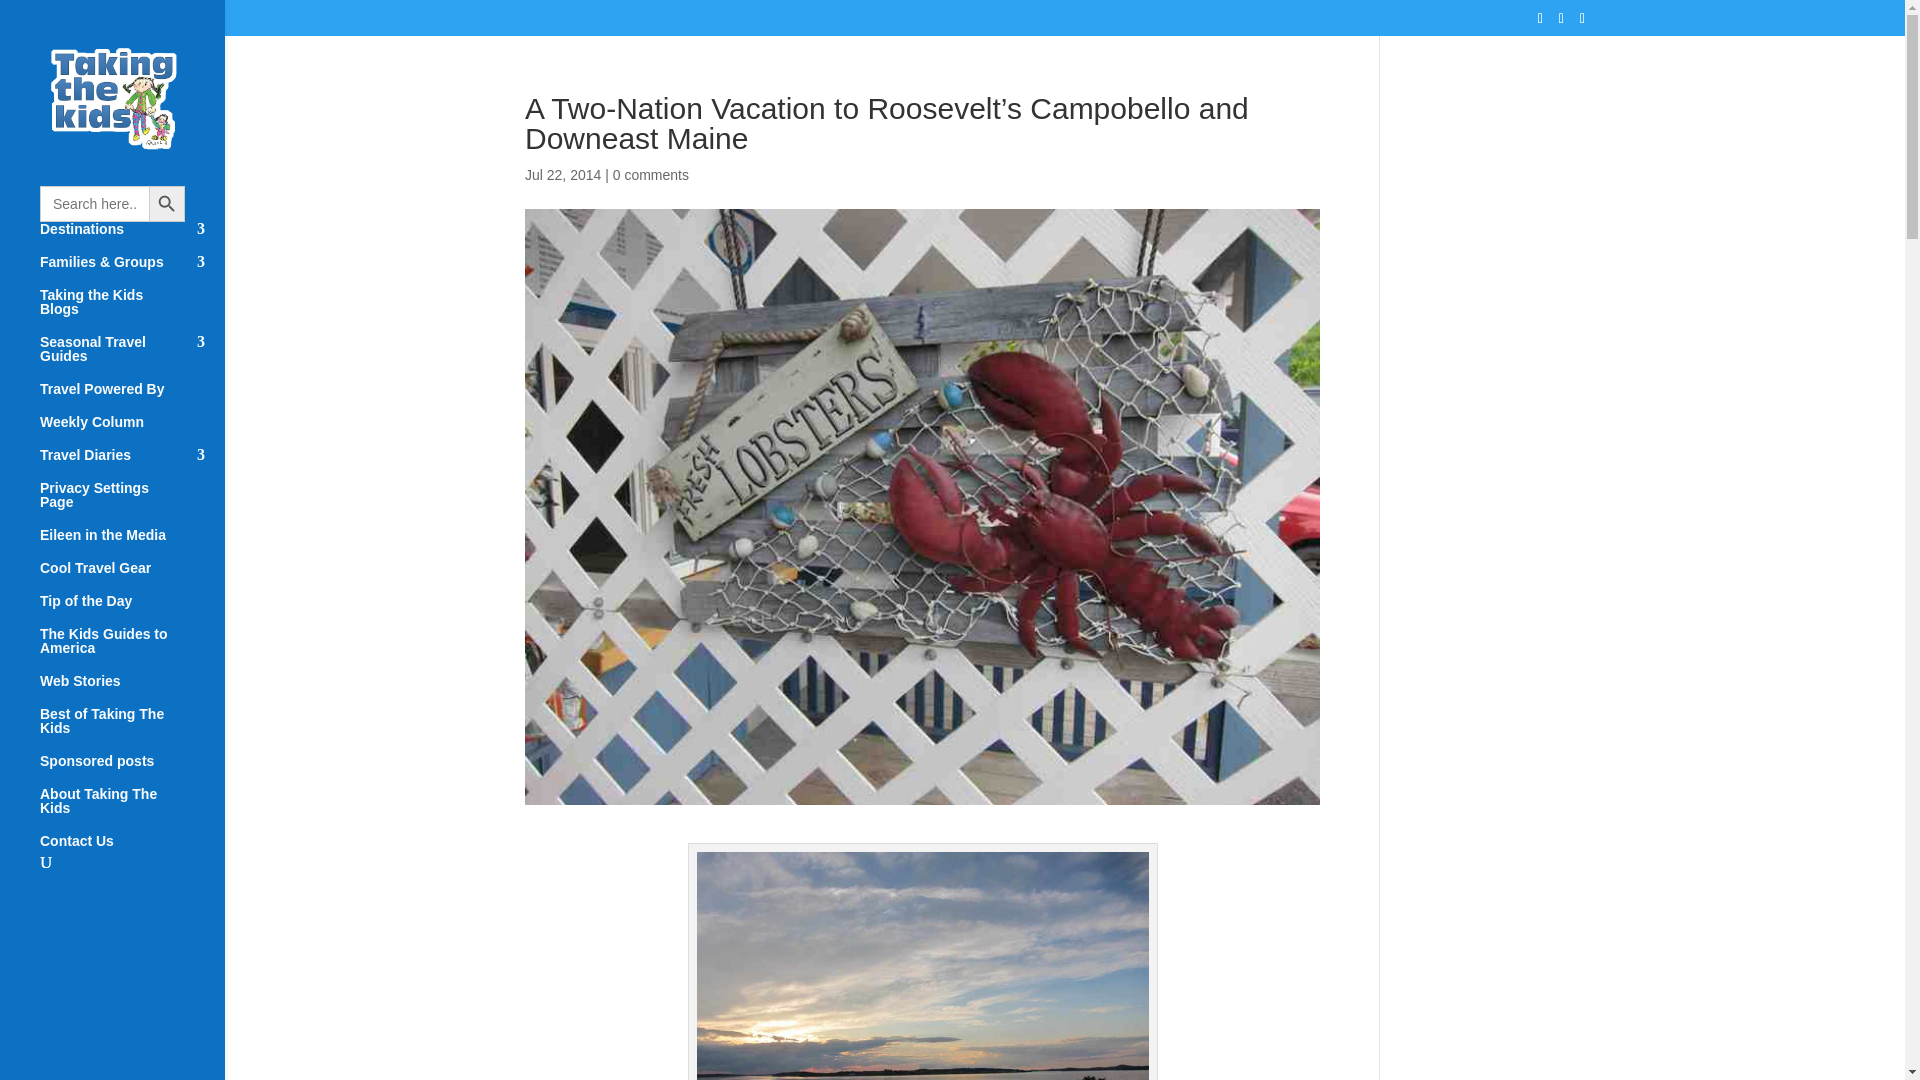  Describe the element at coordinates (132, 690) in the screenshot. I see `Web Stories` at that location.